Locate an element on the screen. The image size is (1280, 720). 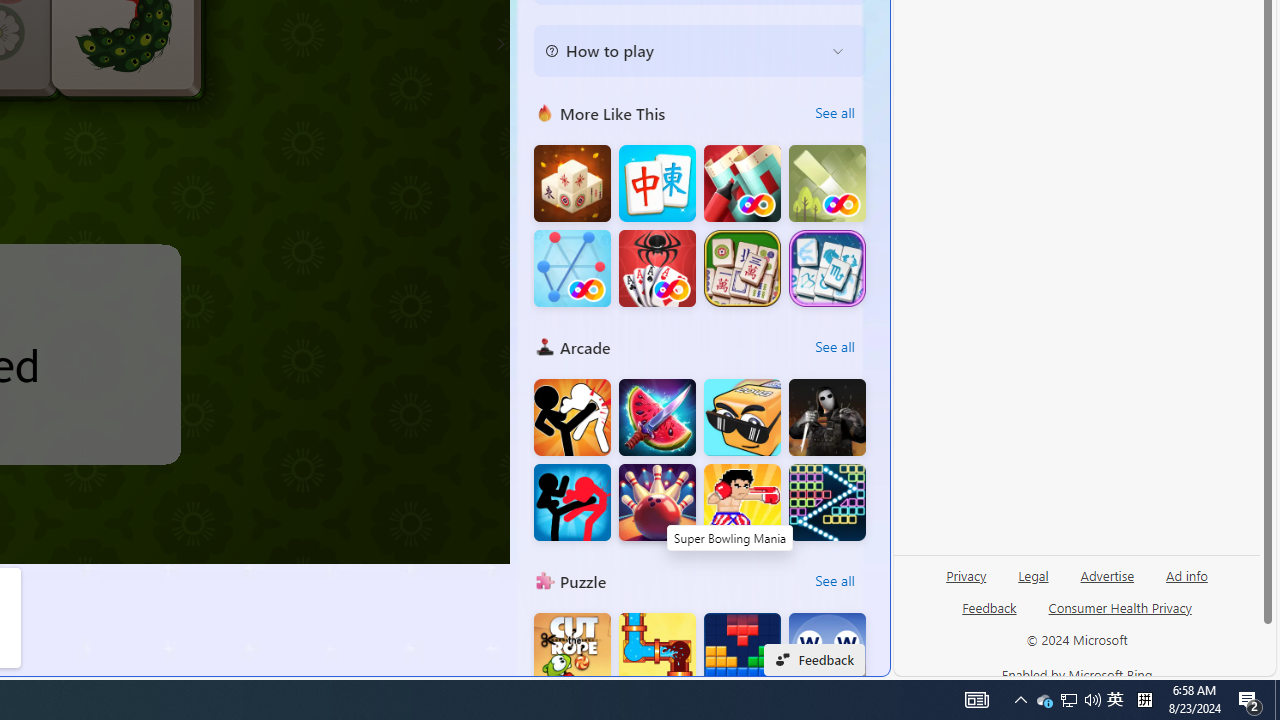
Mahjong 3D Connect is located at coordinates (572, 184).